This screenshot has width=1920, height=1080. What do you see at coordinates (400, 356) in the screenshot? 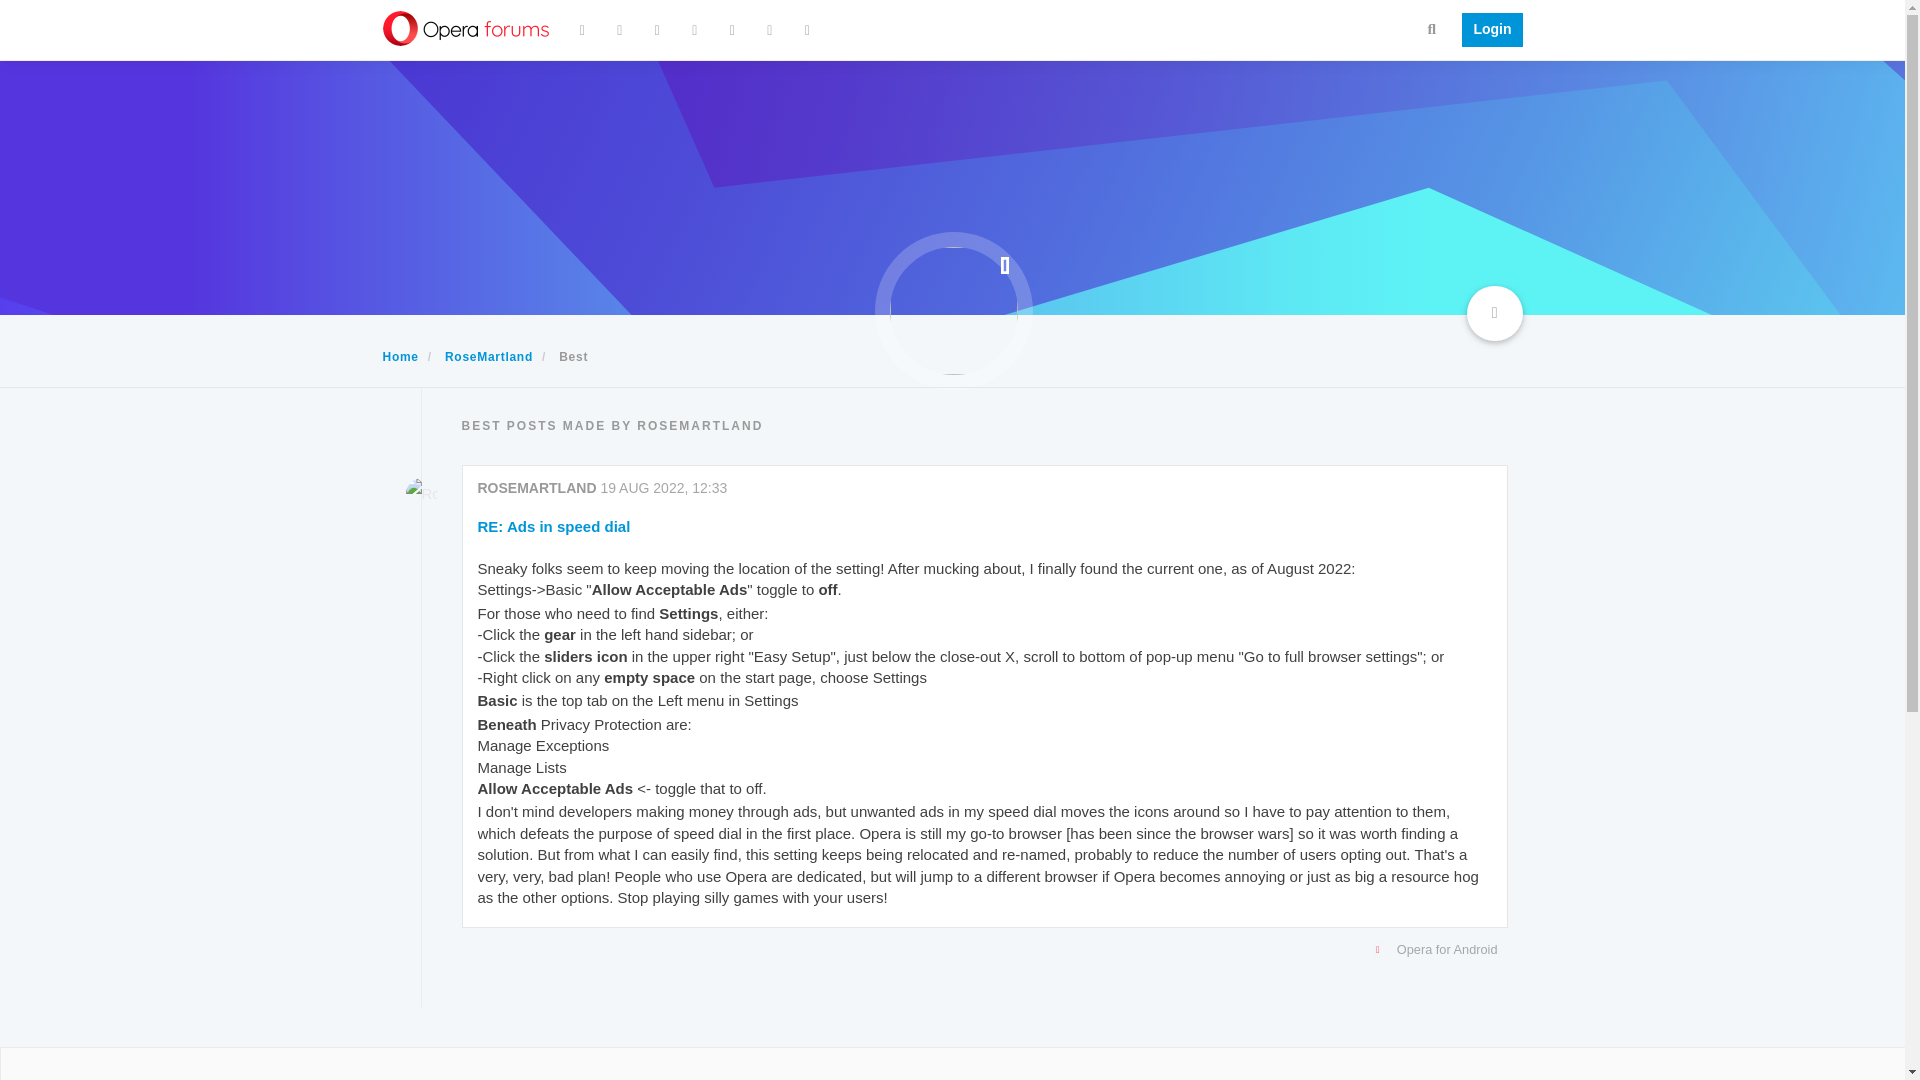
I see `Home` at bounding box center [400, 356].